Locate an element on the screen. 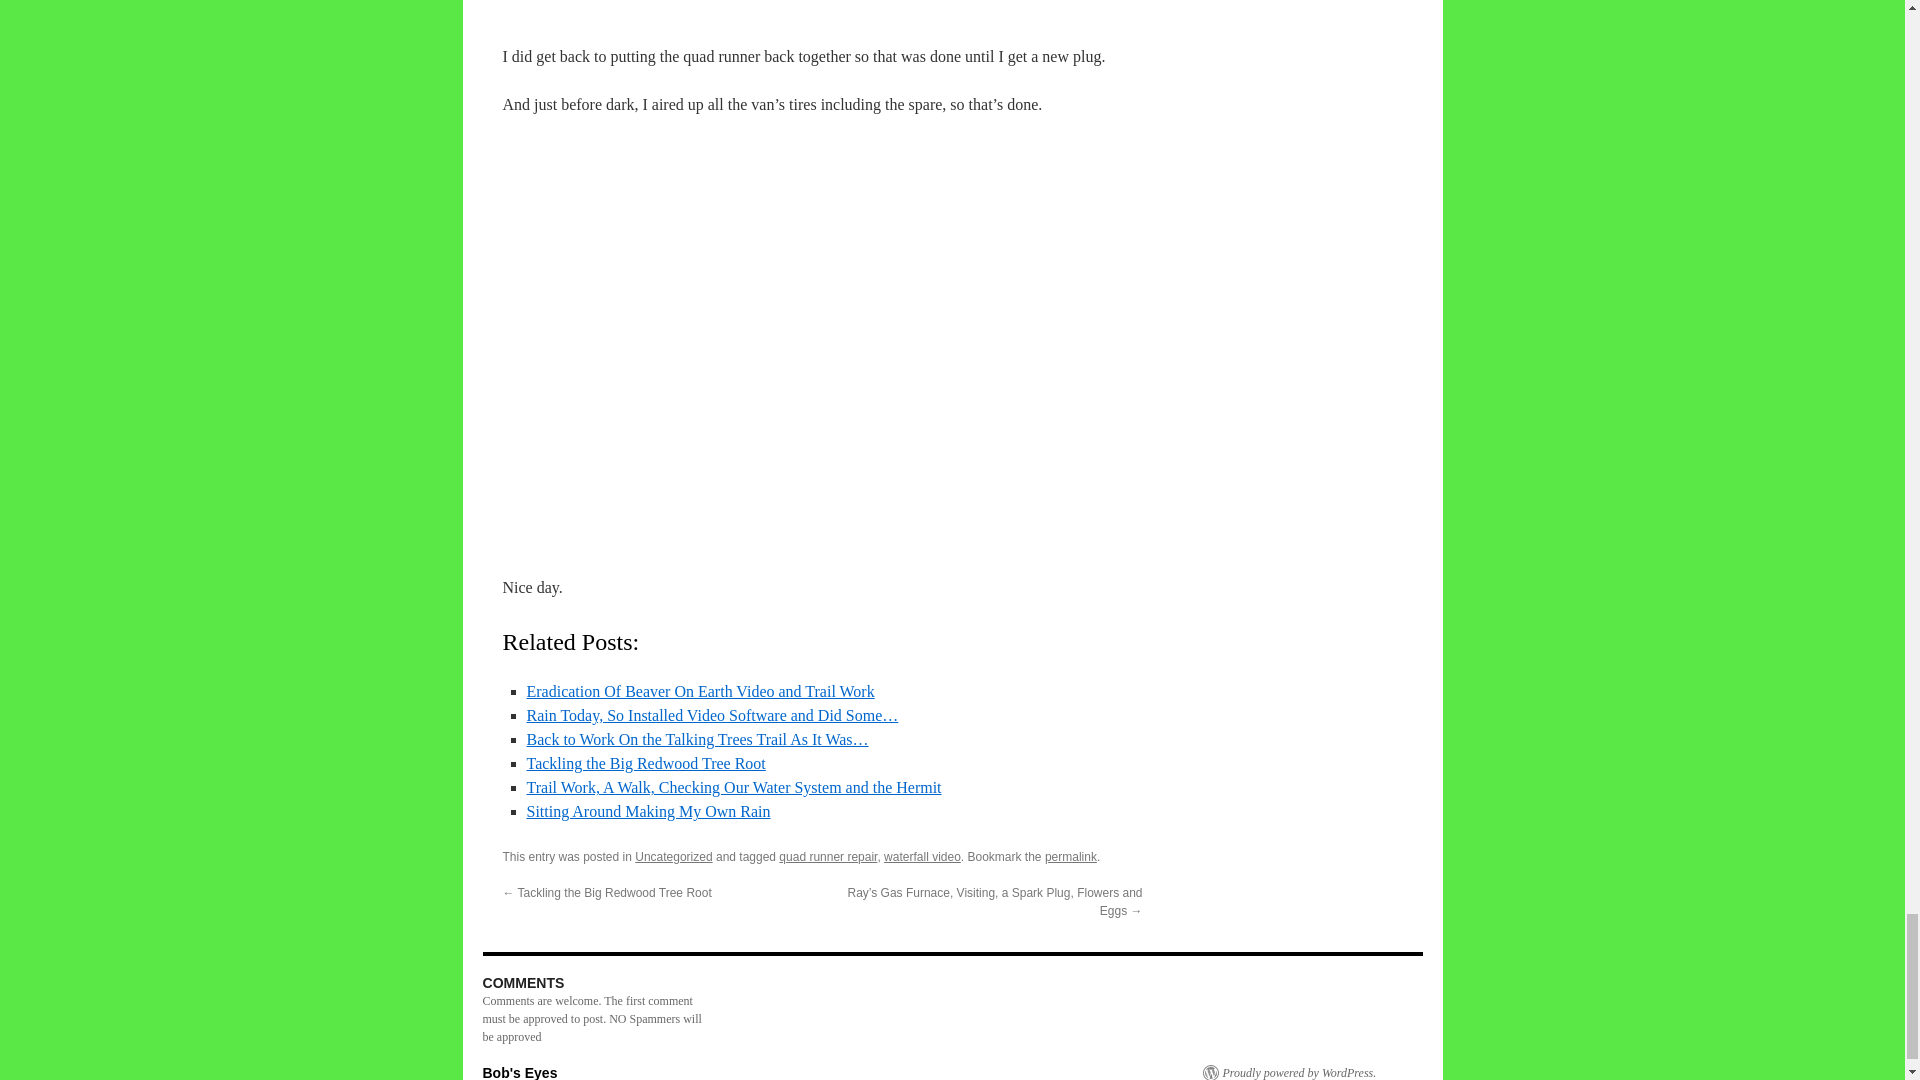  waterfall video is located at coordinates (922, 856).